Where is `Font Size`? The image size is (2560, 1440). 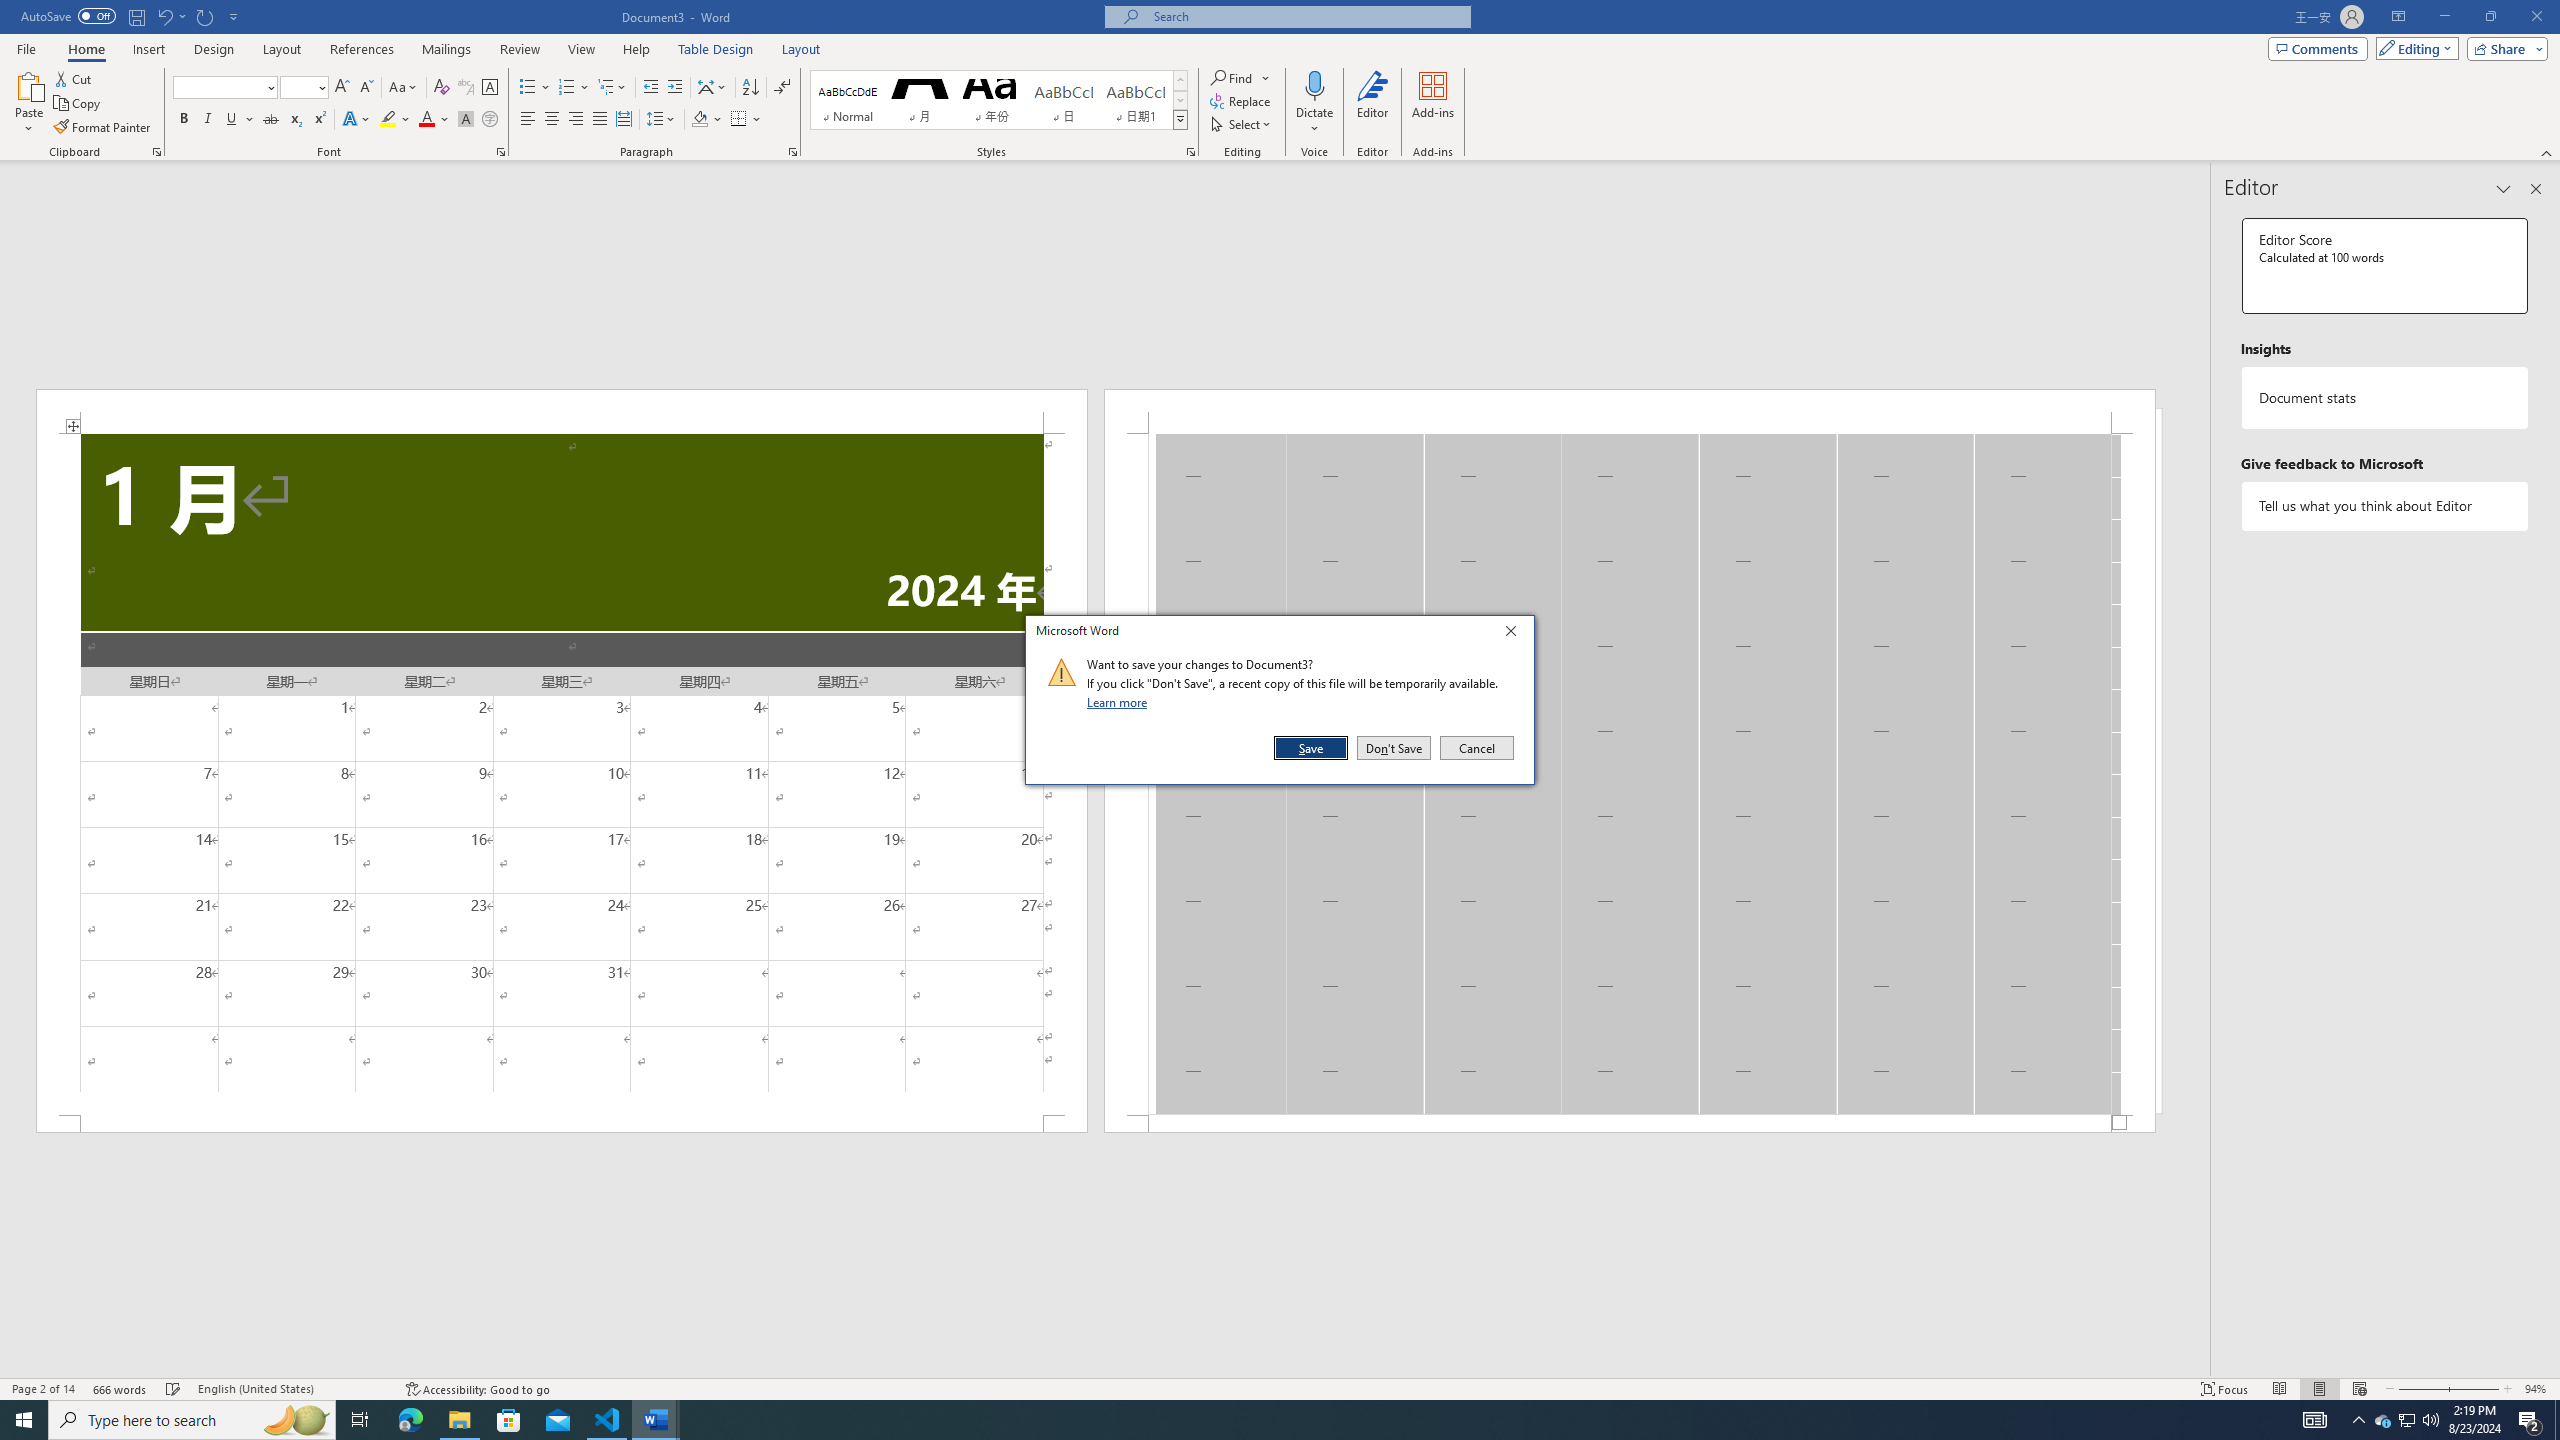 Font Size is located at coordinates (298, 86).